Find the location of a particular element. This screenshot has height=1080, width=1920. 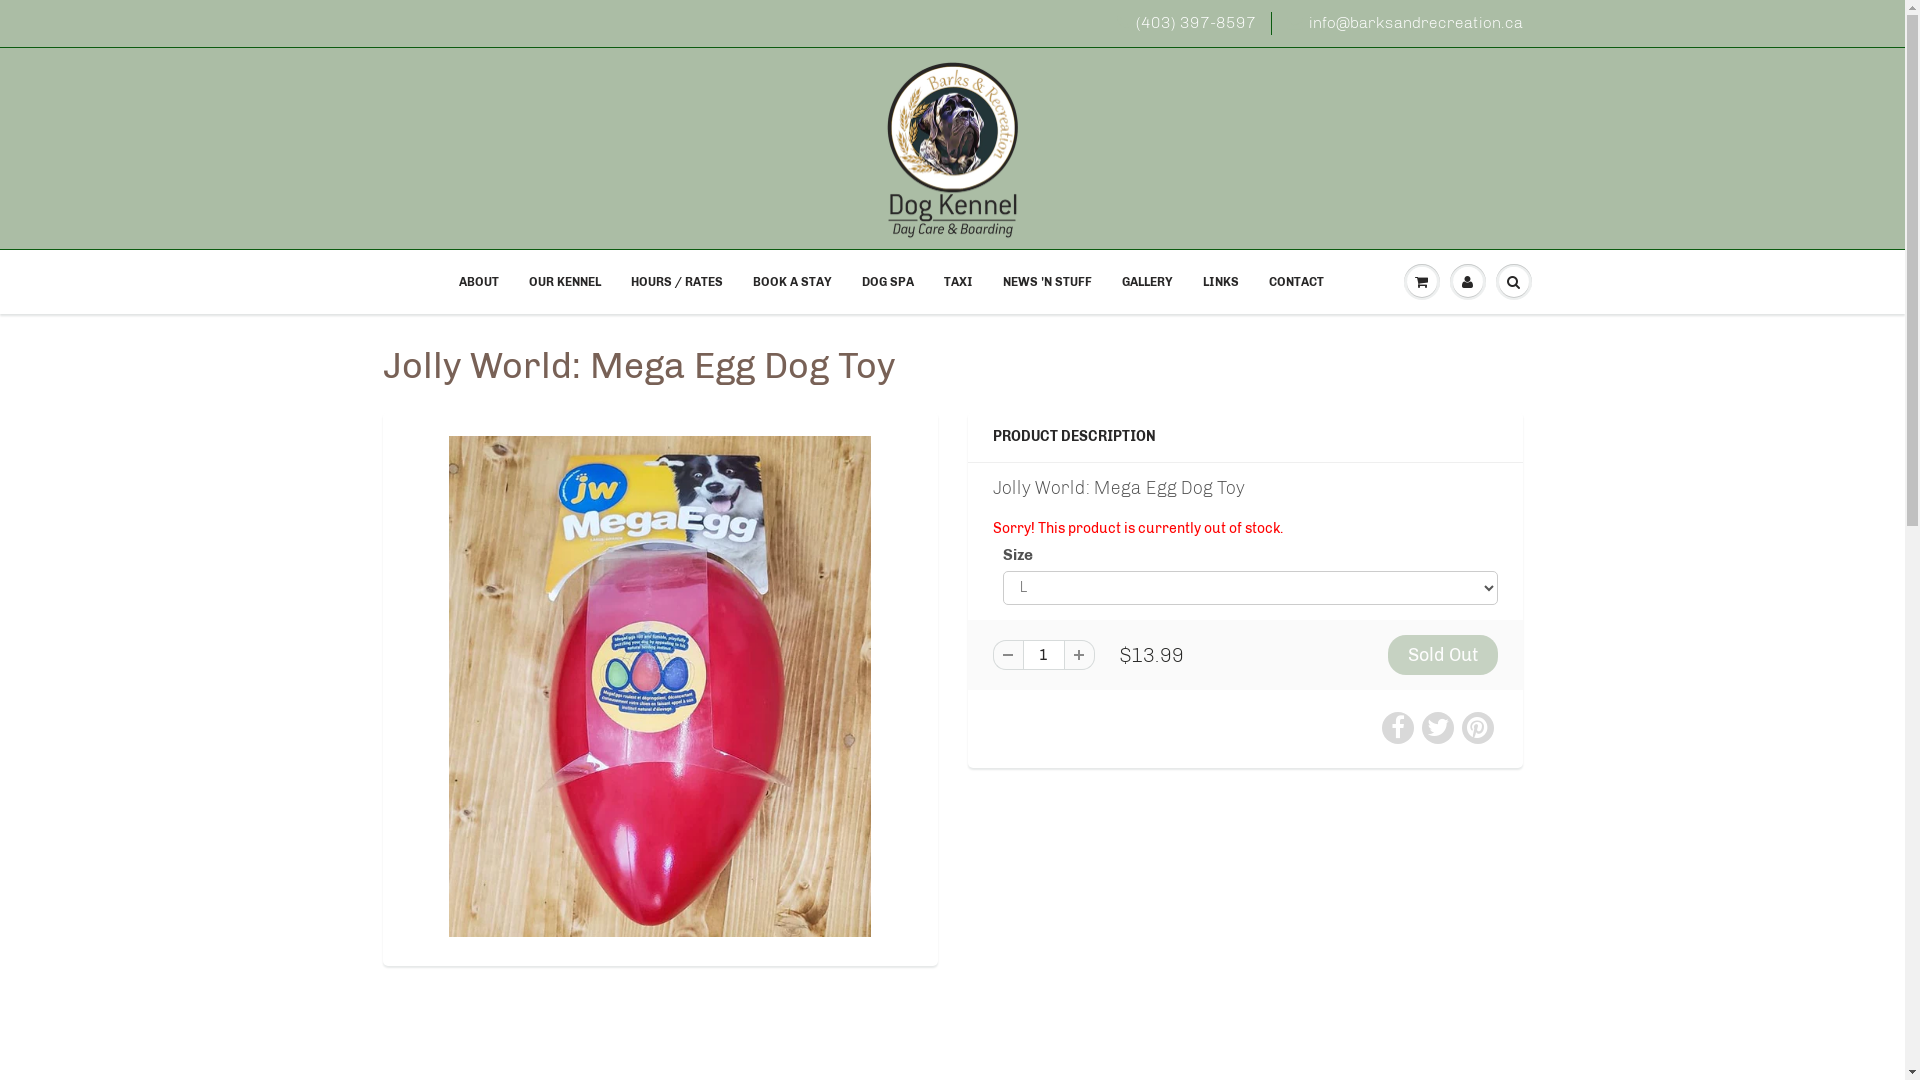

TAXI is located at coordinates (958, 282).